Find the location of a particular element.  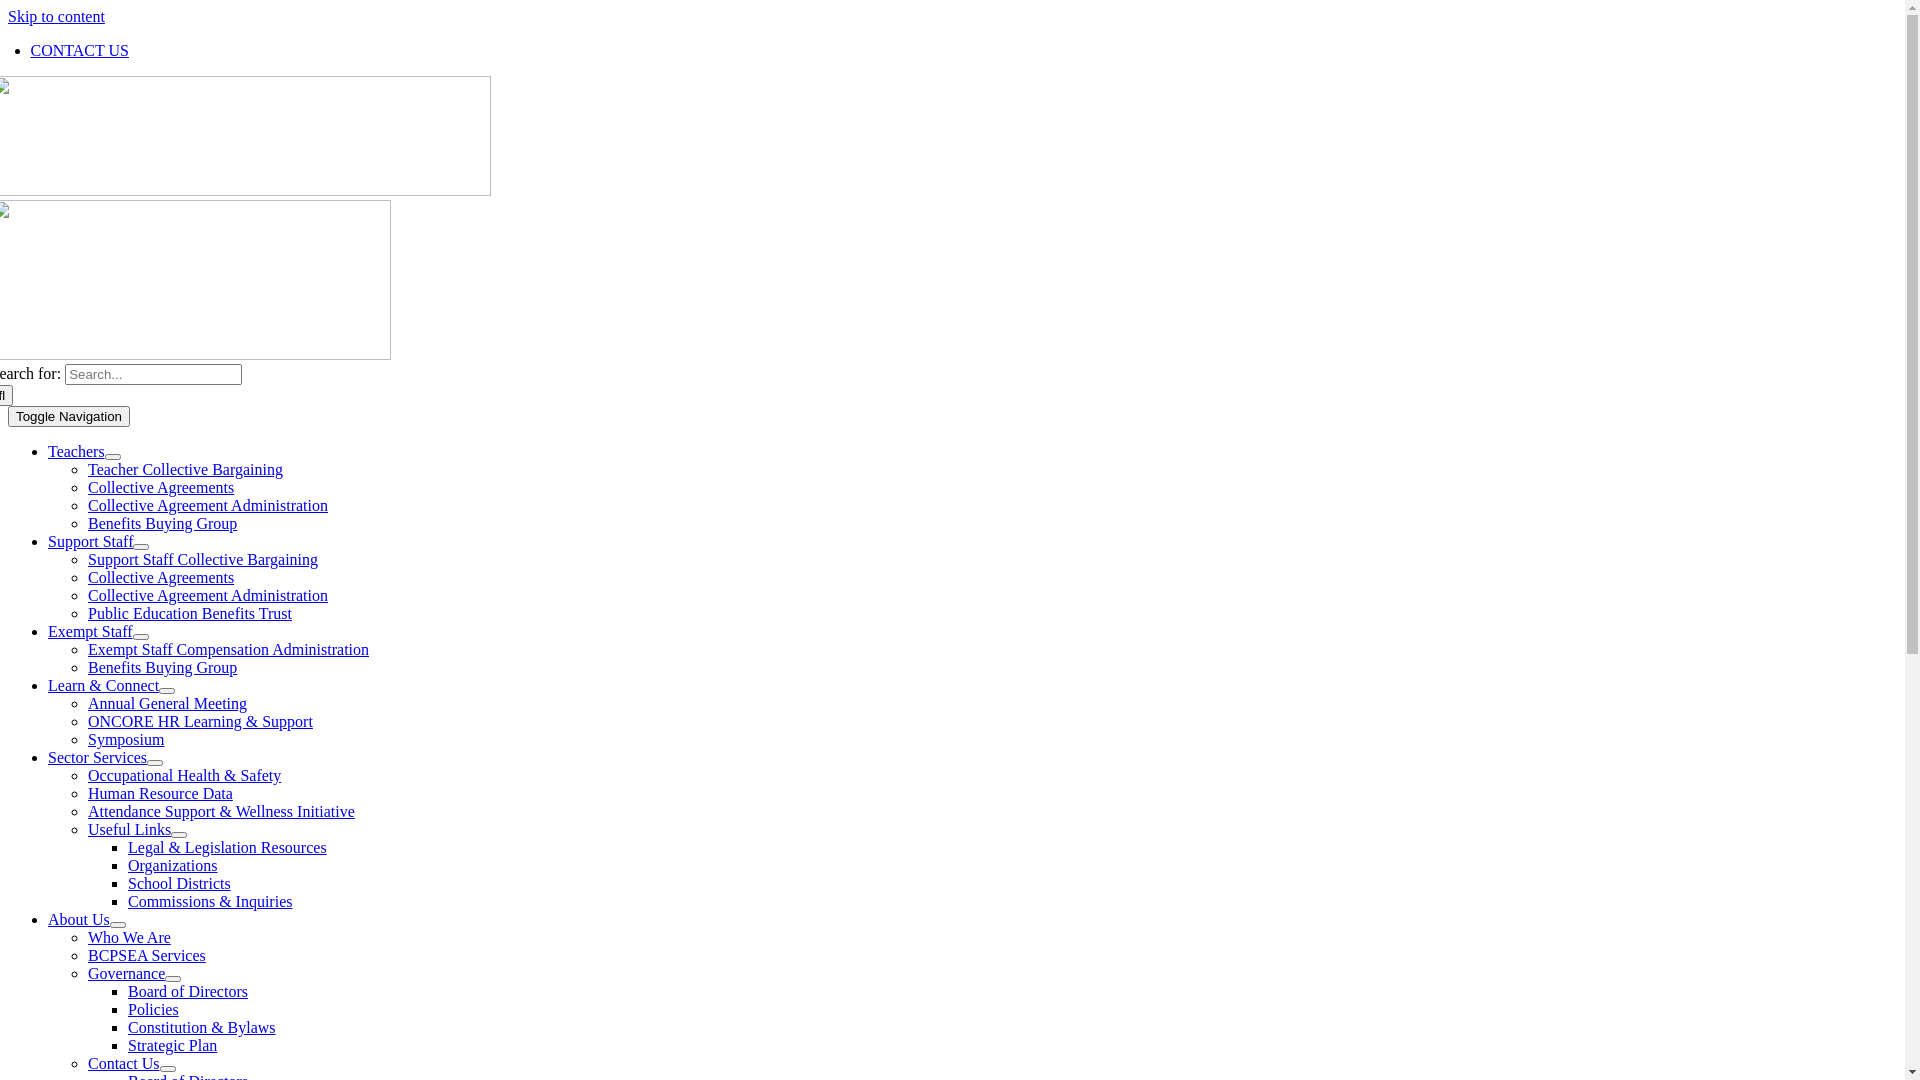

Toggle Navigation is located at coordinates (69, 416).